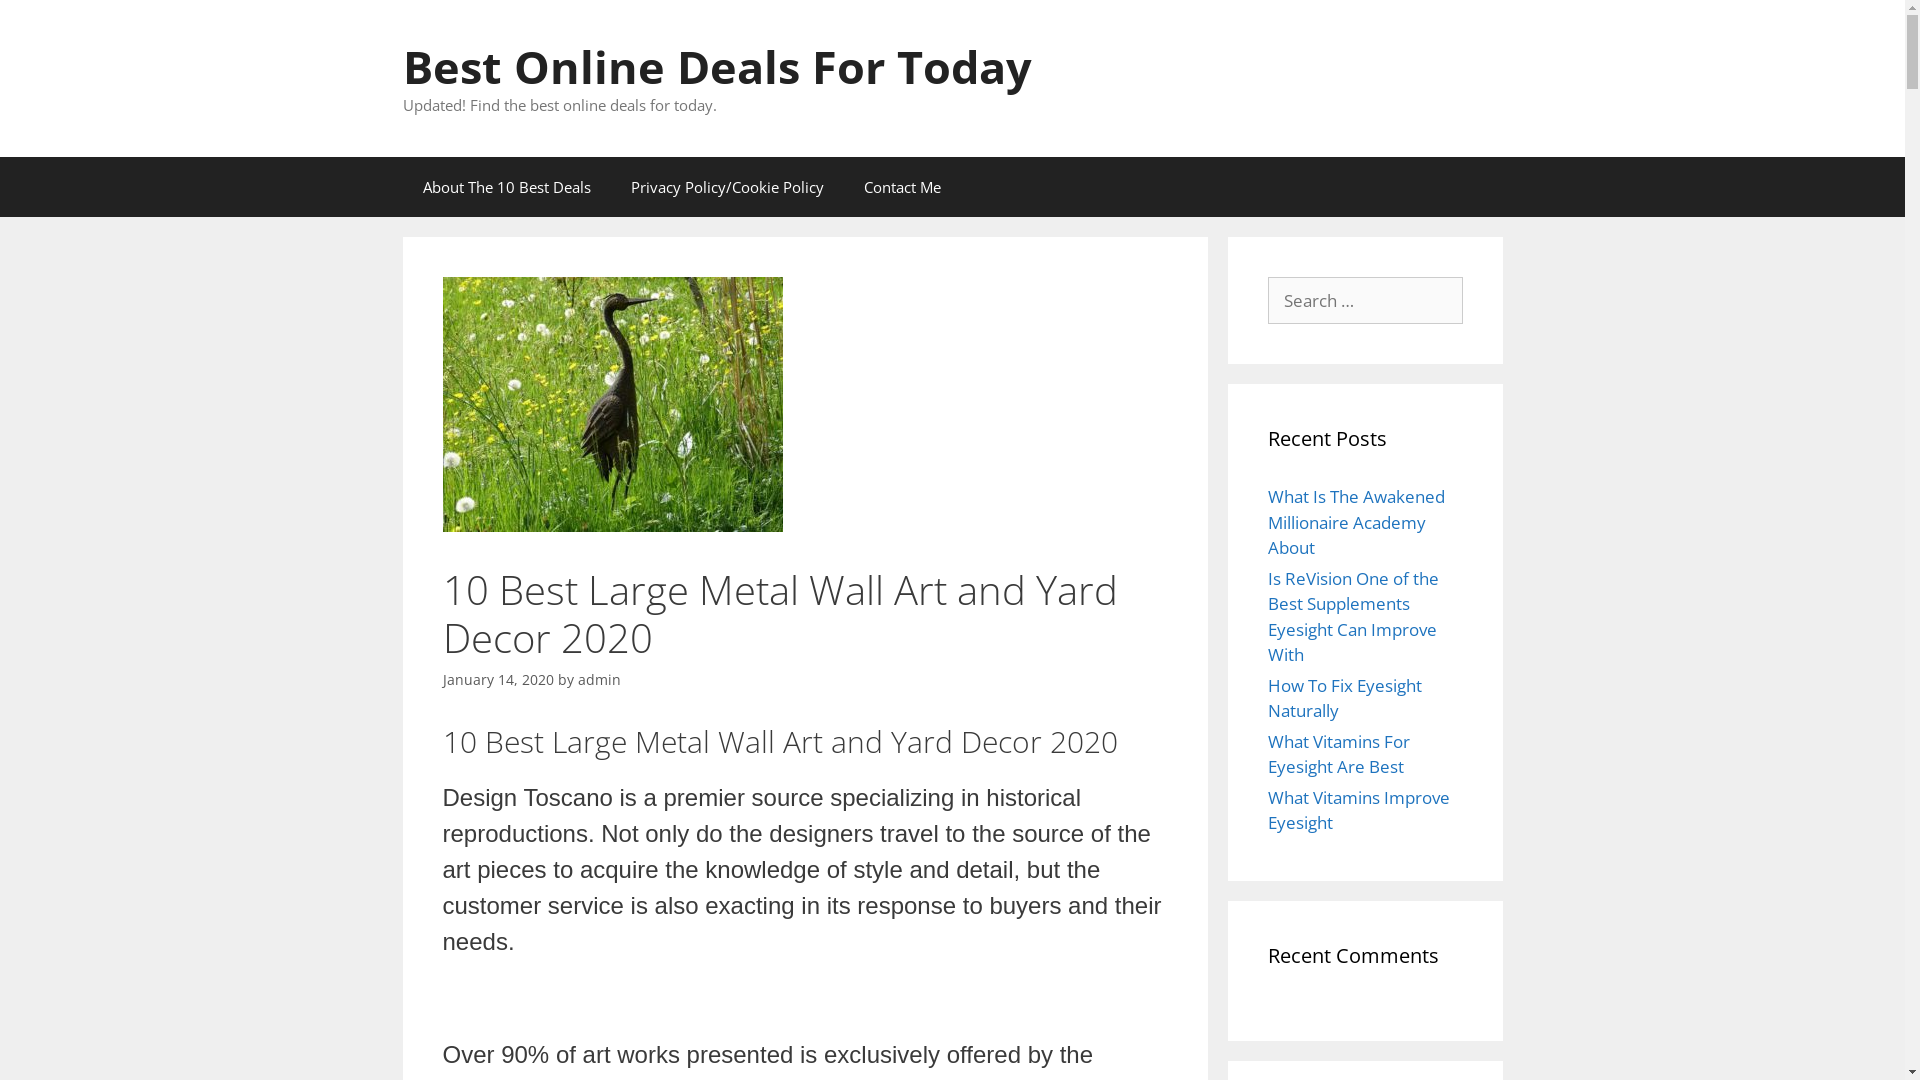 The height and width of the screenshot is (1080, 1920). I want to click on What Vitamins Improve Eyesight, so click(1359, 810).